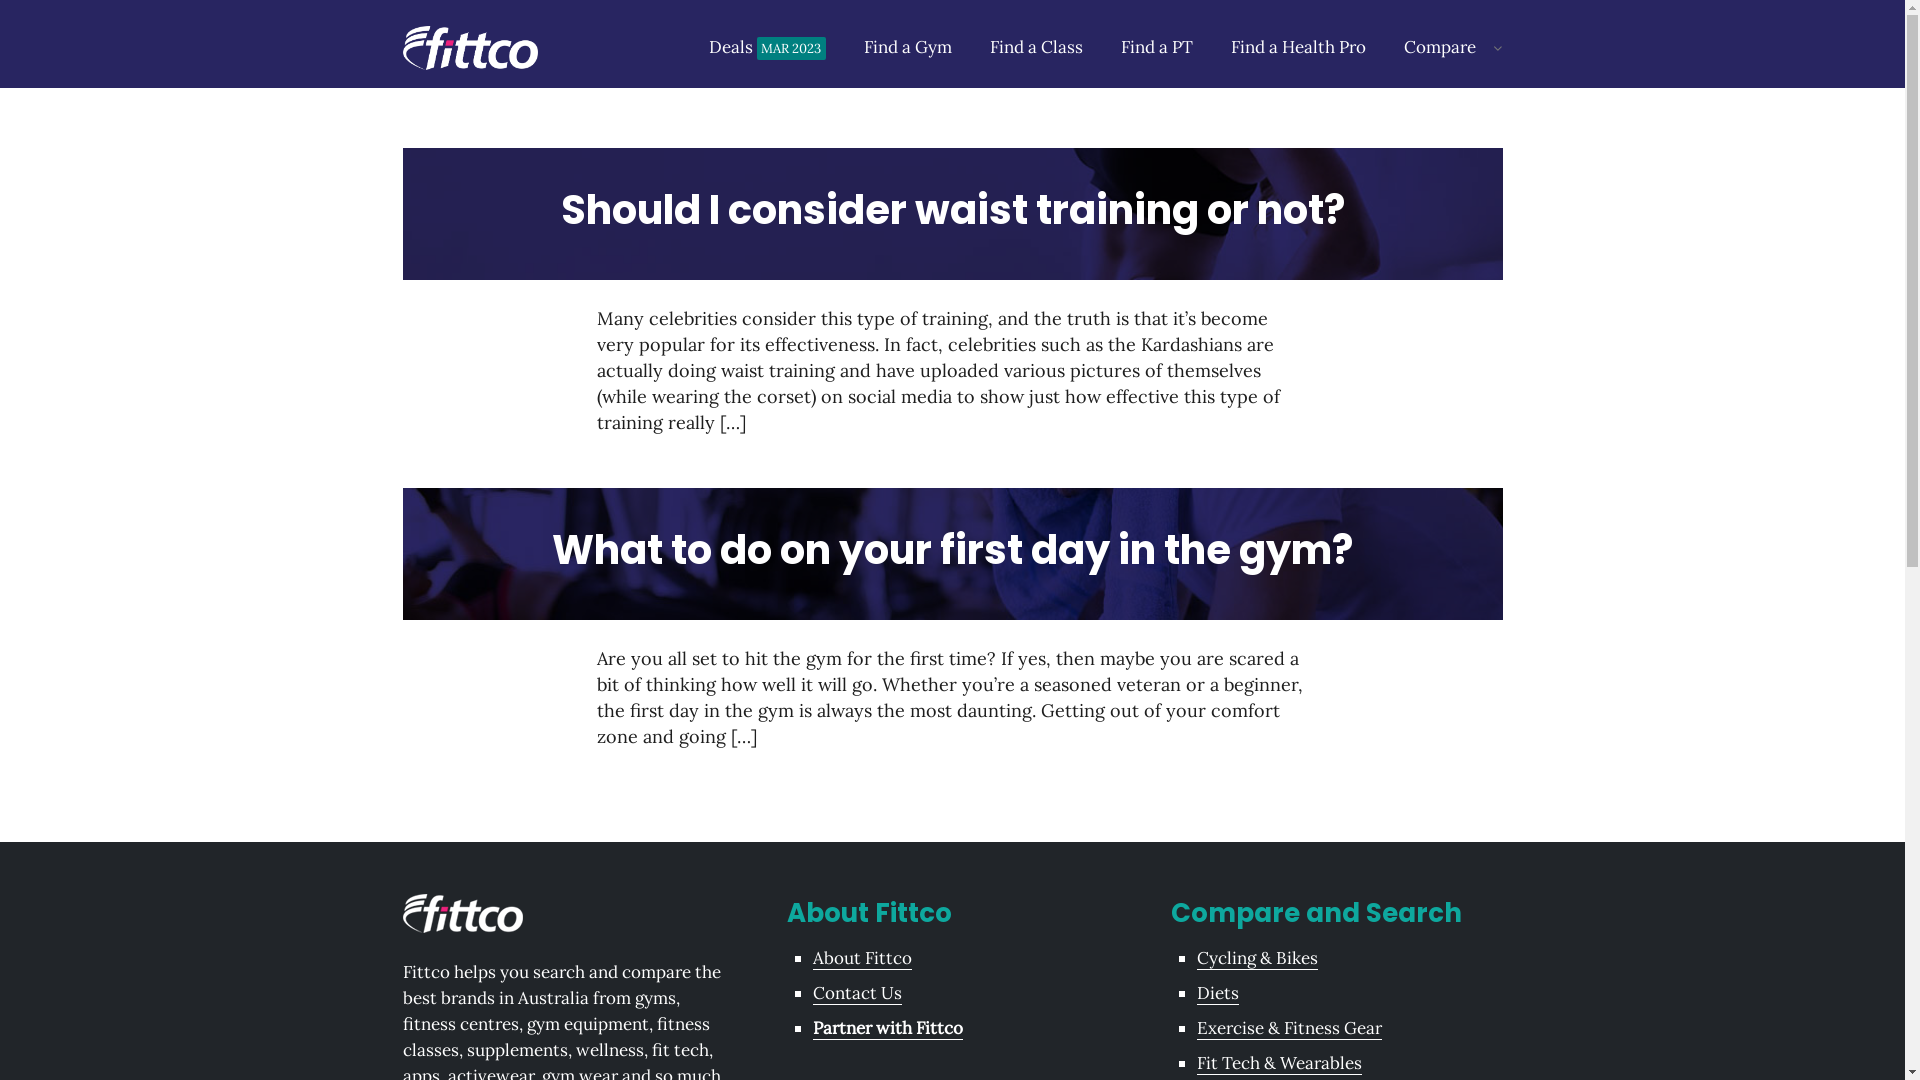 Image resolution: width=1920 pixels, height=1080 pixels. Describe the element at coordinates (1036, 48) in the screenshot. I see `Find a Class` at that location.